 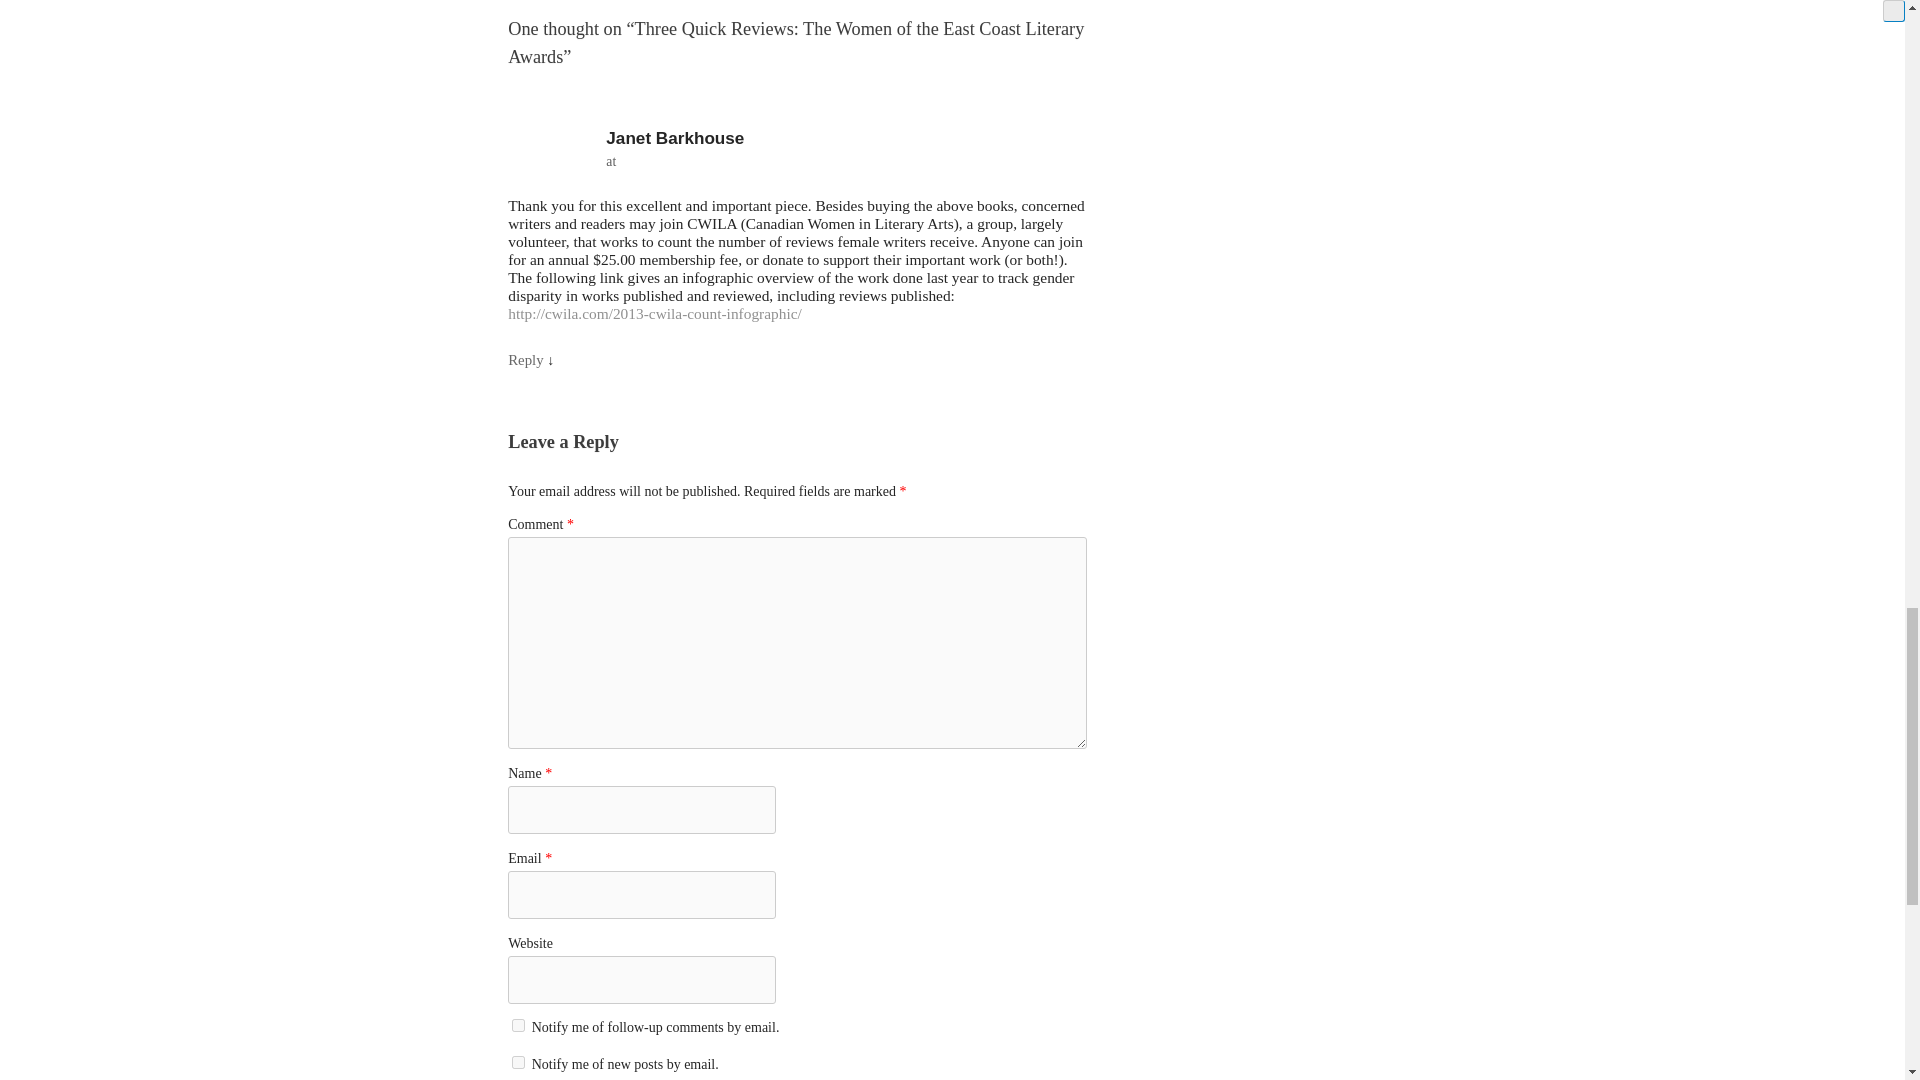 I want to click on subscribe, so click(x=518, y=1062).